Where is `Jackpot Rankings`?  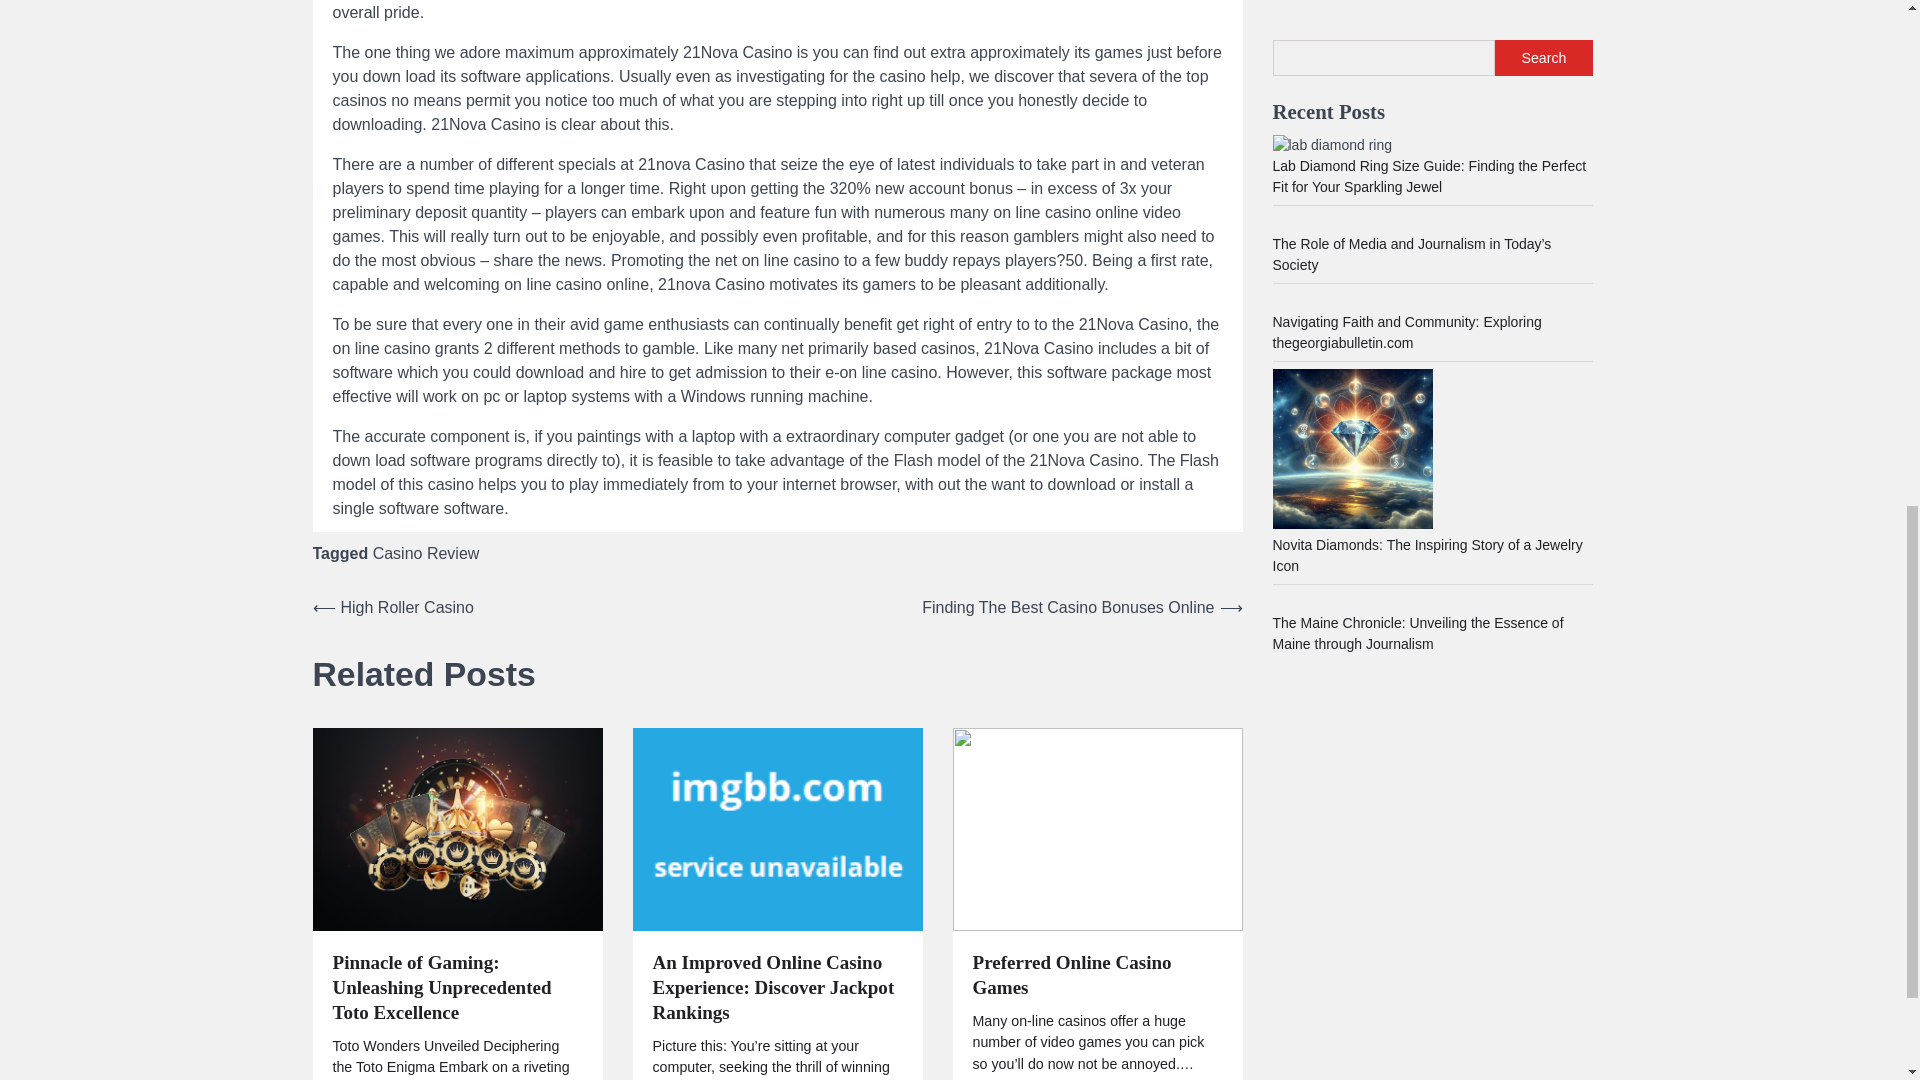 Jackpot Rankings is located at coordinates (776, 828).